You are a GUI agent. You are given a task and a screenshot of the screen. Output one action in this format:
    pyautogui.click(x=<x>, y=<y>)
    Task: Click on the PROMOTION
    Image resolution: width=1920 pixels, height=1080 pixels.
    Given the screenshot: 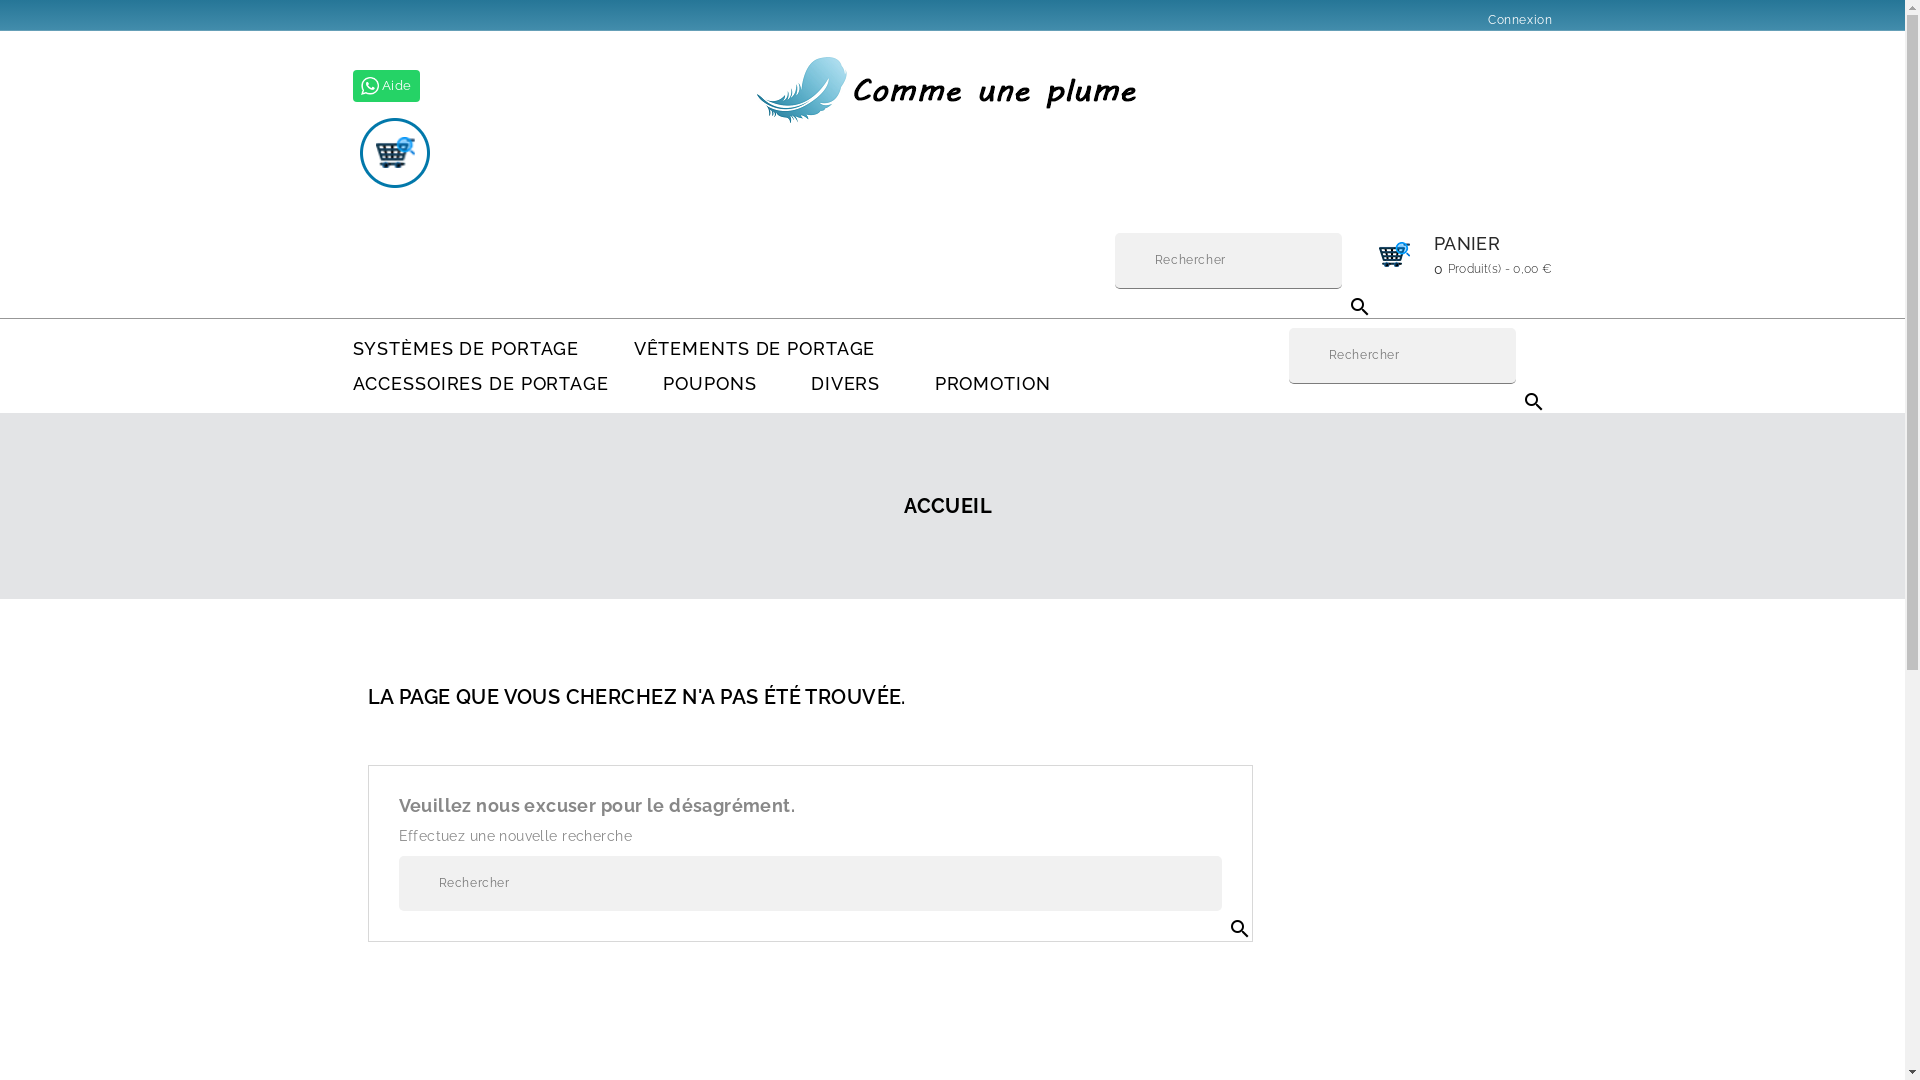 What is the action you would take?
    pyautogui.click(x=993, y=384)
    